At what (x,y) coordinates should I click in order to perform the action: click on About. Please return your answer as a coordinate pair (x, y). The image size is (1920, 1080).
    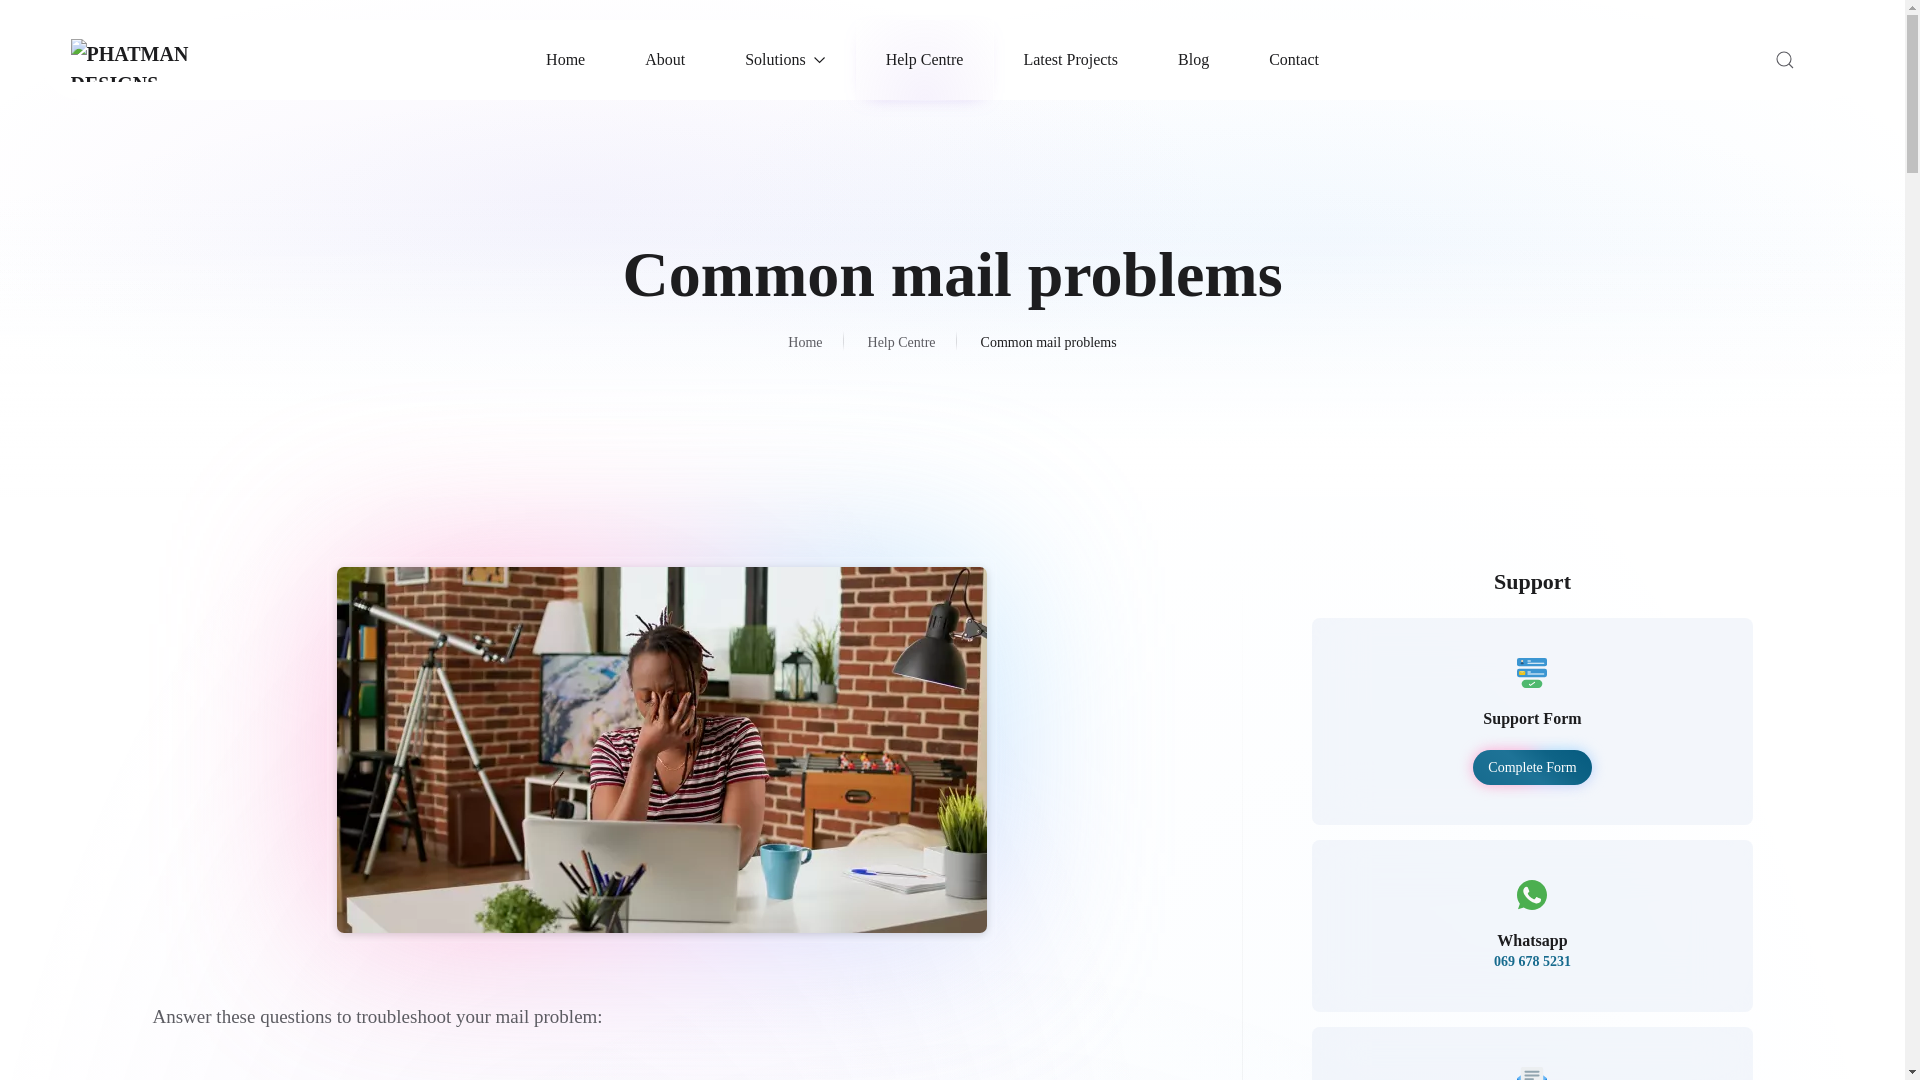
    Looking at the image, I should click on (664, 60).